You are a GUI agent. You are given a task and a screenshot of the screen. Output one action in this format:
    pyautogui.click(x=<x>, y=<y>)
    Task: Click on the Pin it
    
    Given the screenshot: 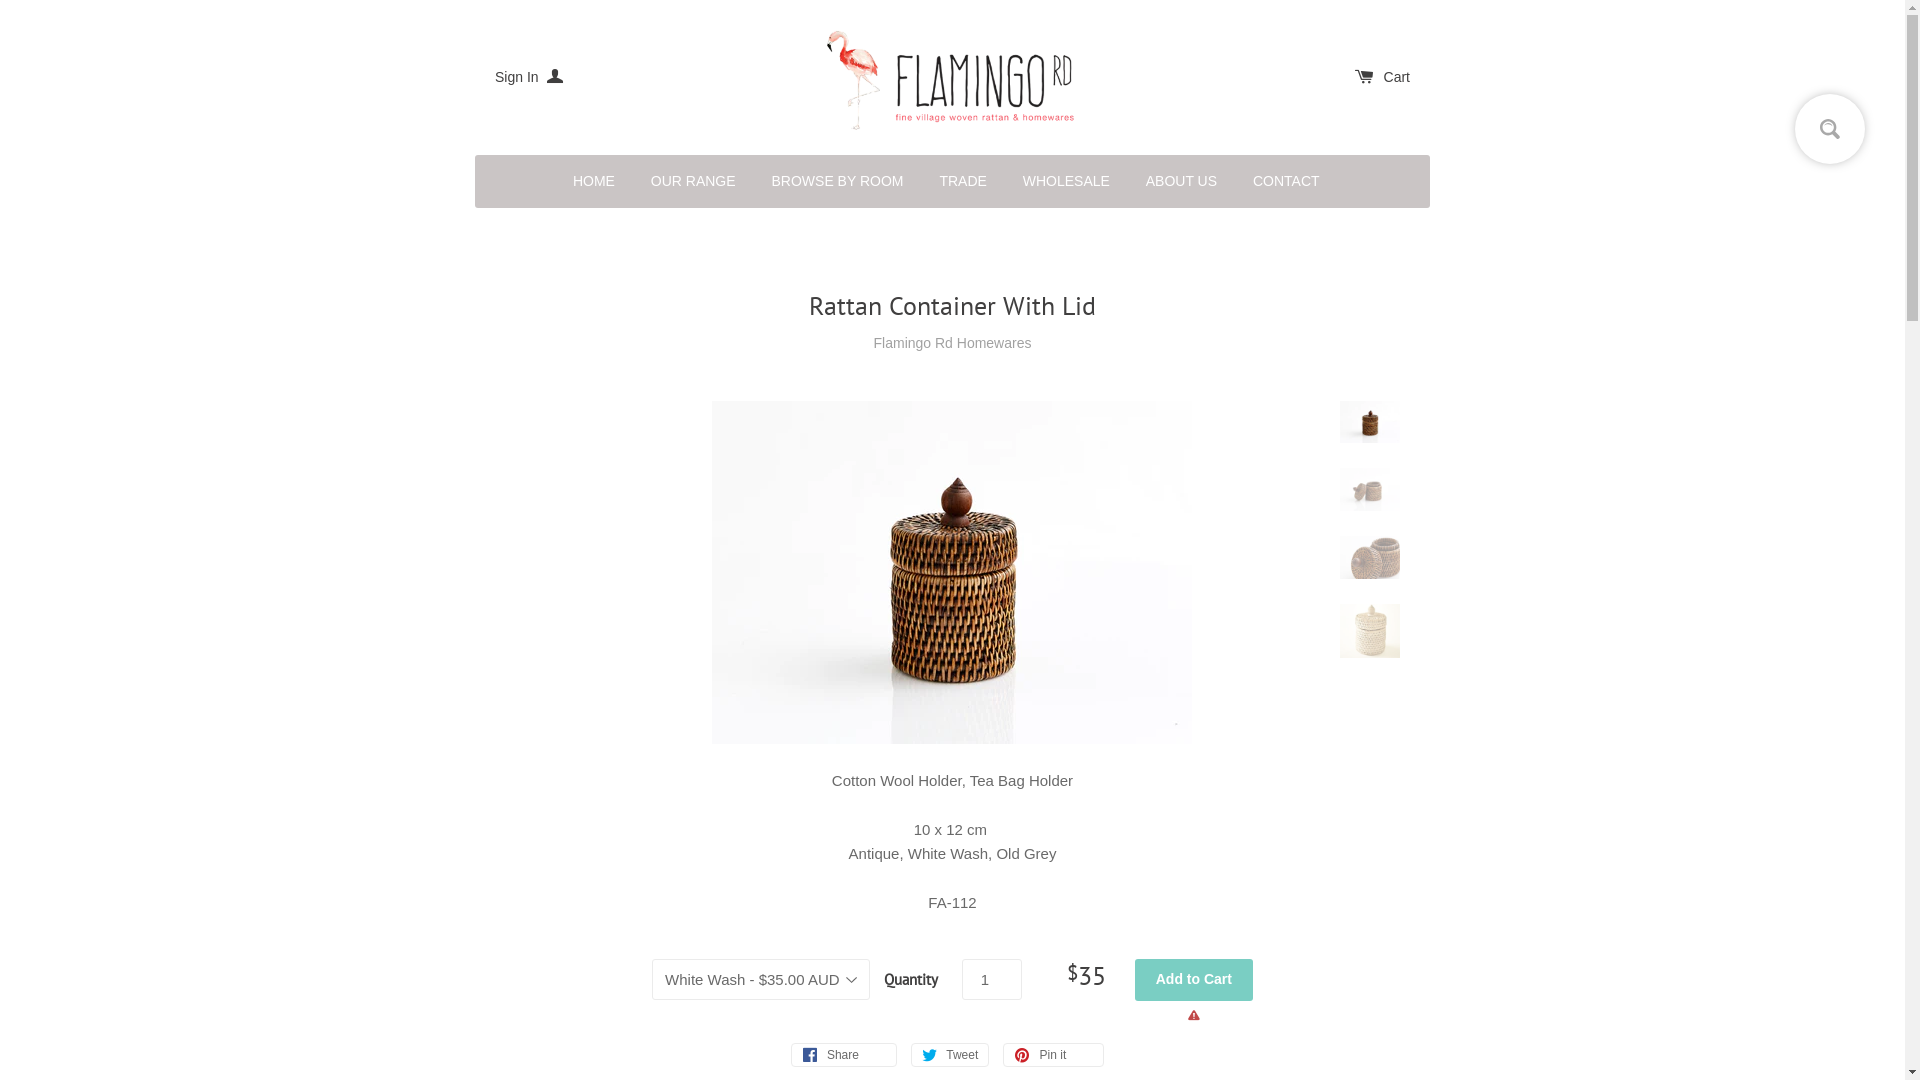 What is the action you would take?
    pyautogui.click(x=1053, y=1055)
    